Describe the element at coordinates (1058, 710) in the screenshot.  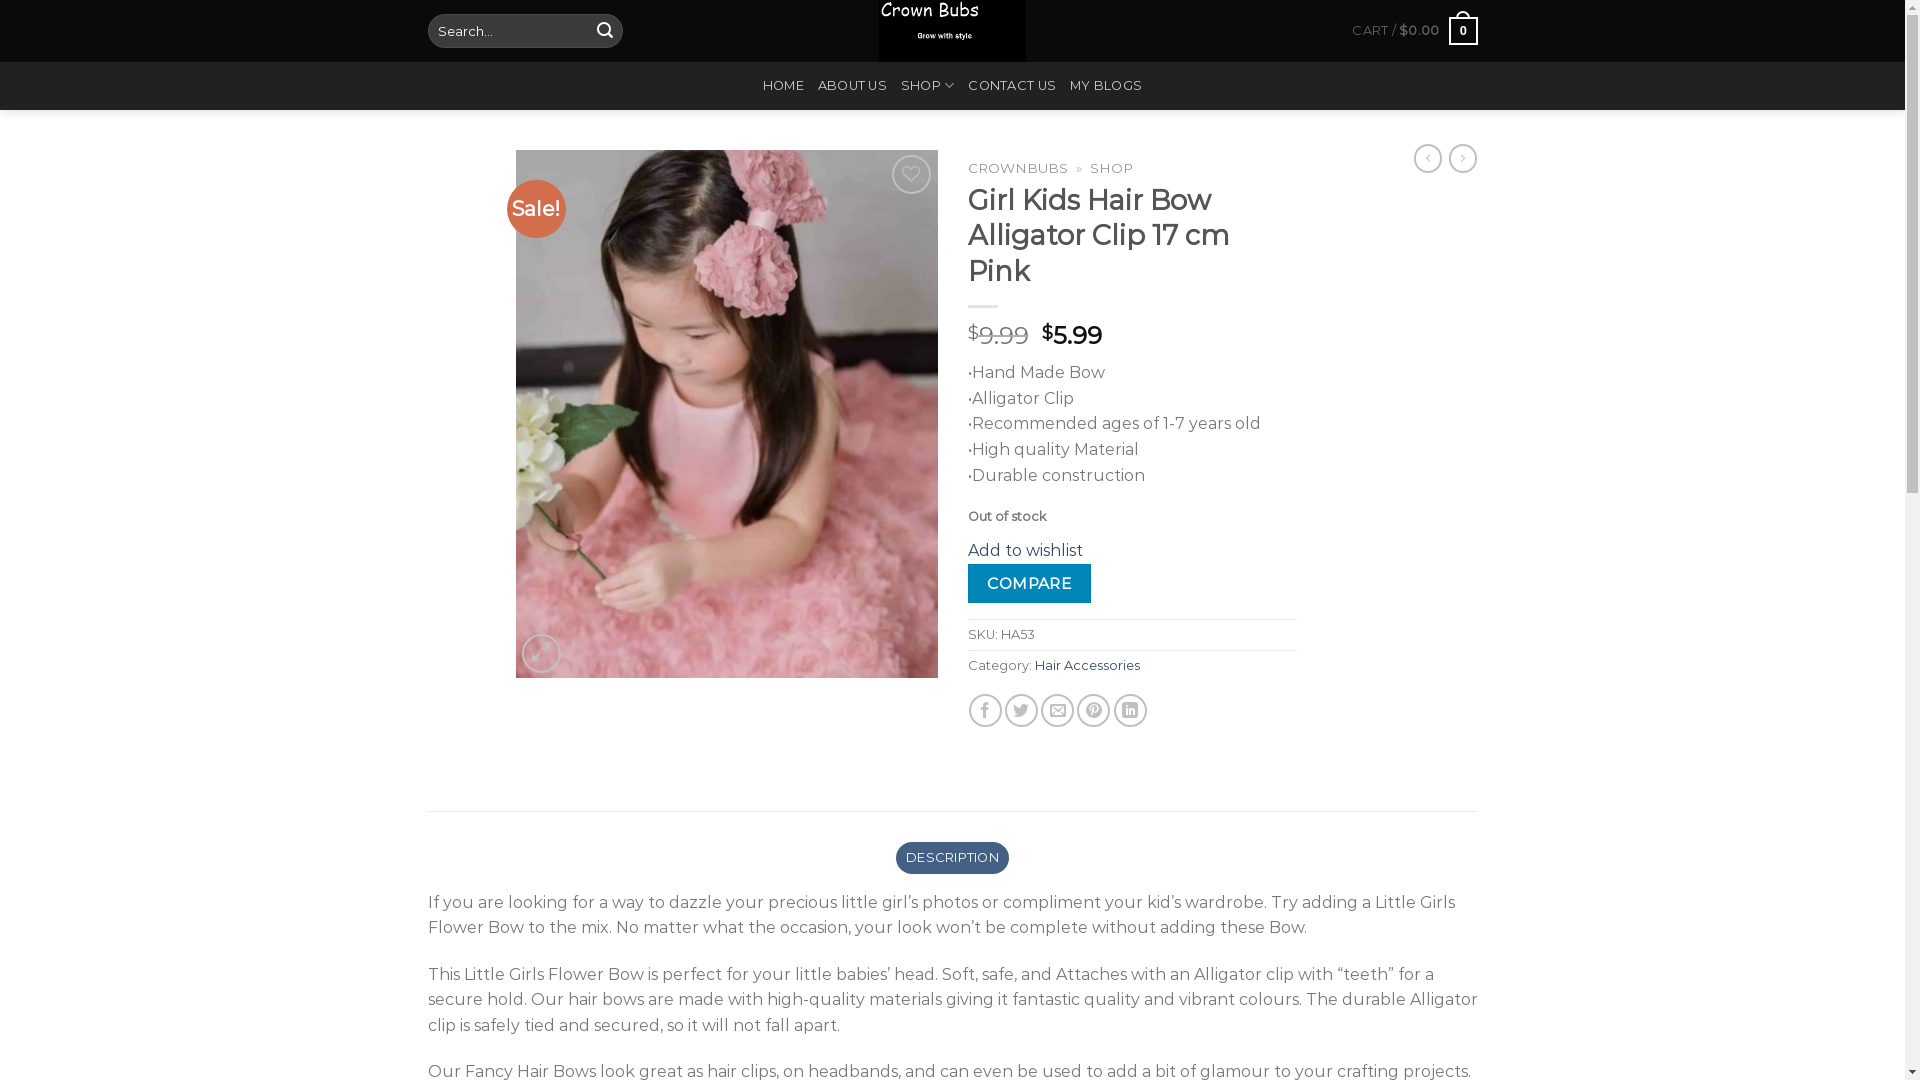
I see `Email to a Friend` at that location.